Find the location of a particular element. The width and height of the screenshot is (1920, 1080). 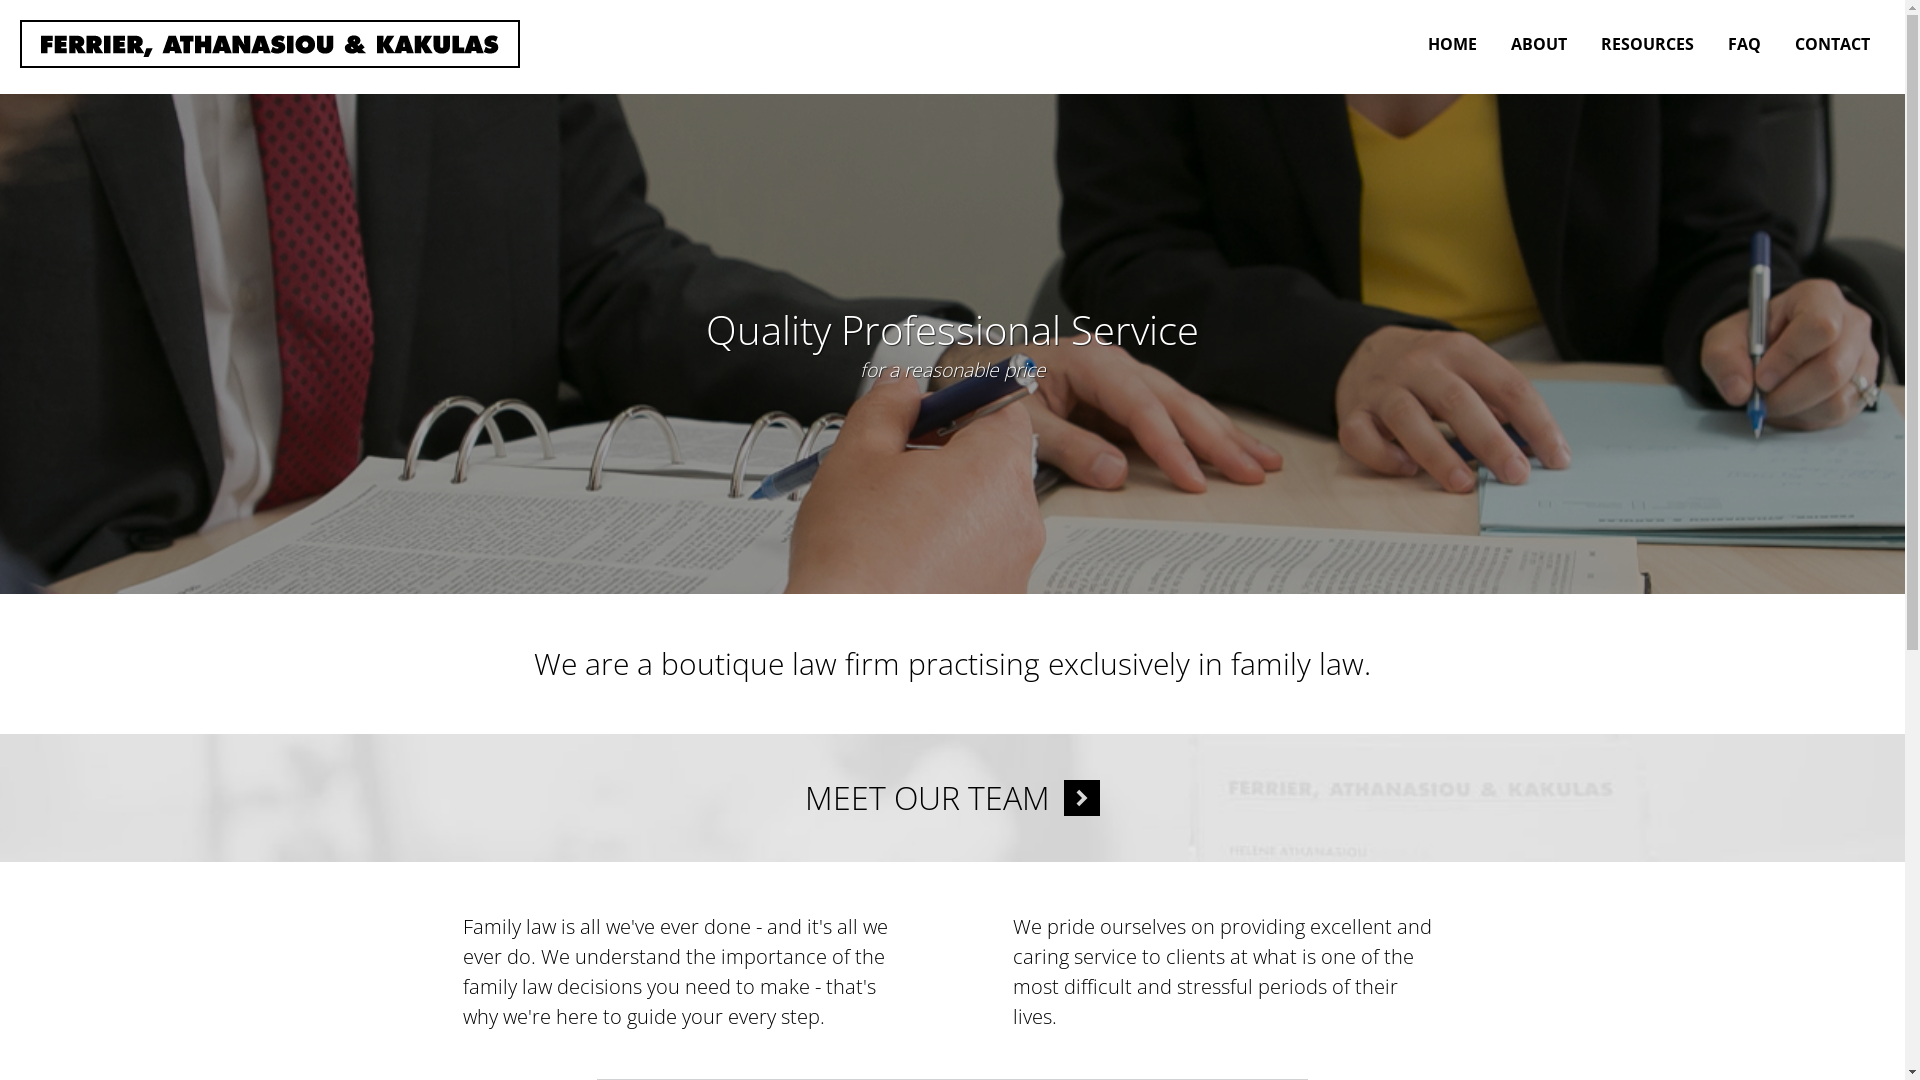

HOME is located at coordinates (1452, 44).